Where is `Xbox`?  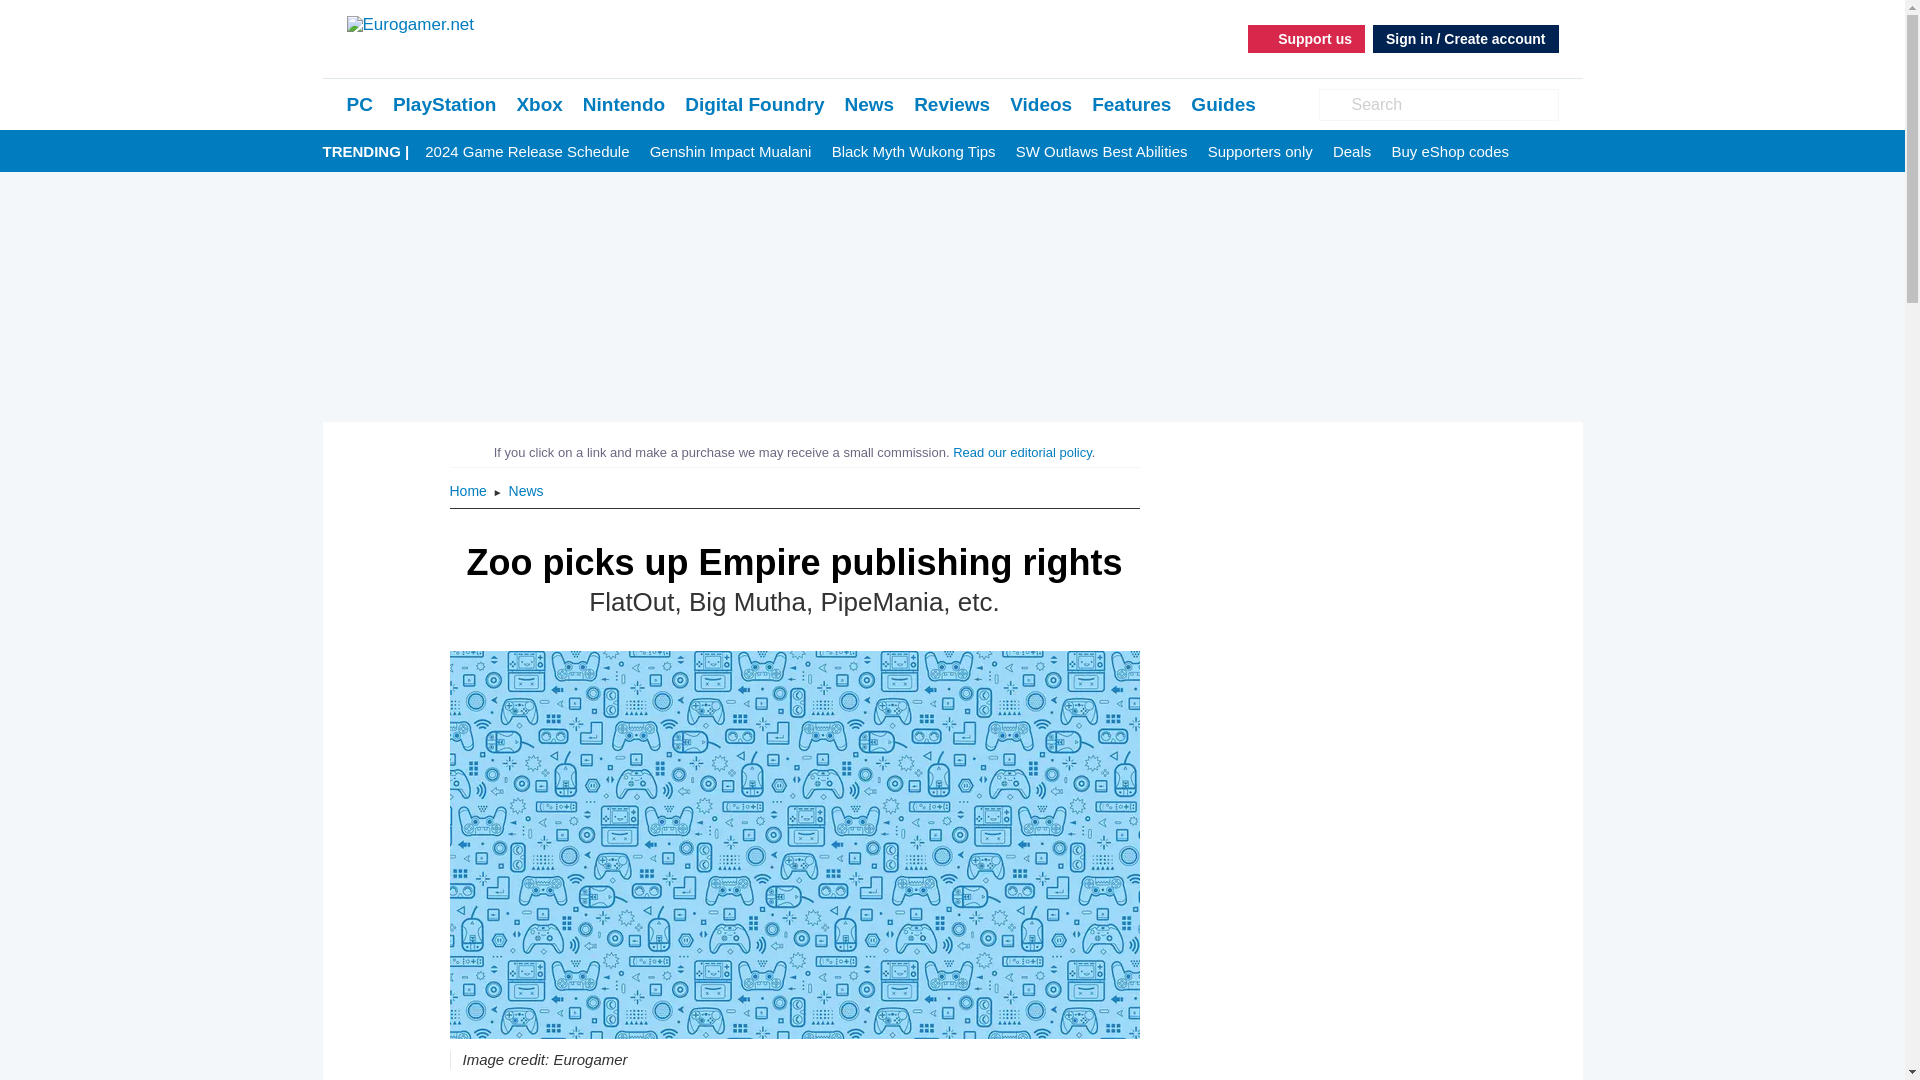 Xbox is located at coordinates (539, 104).